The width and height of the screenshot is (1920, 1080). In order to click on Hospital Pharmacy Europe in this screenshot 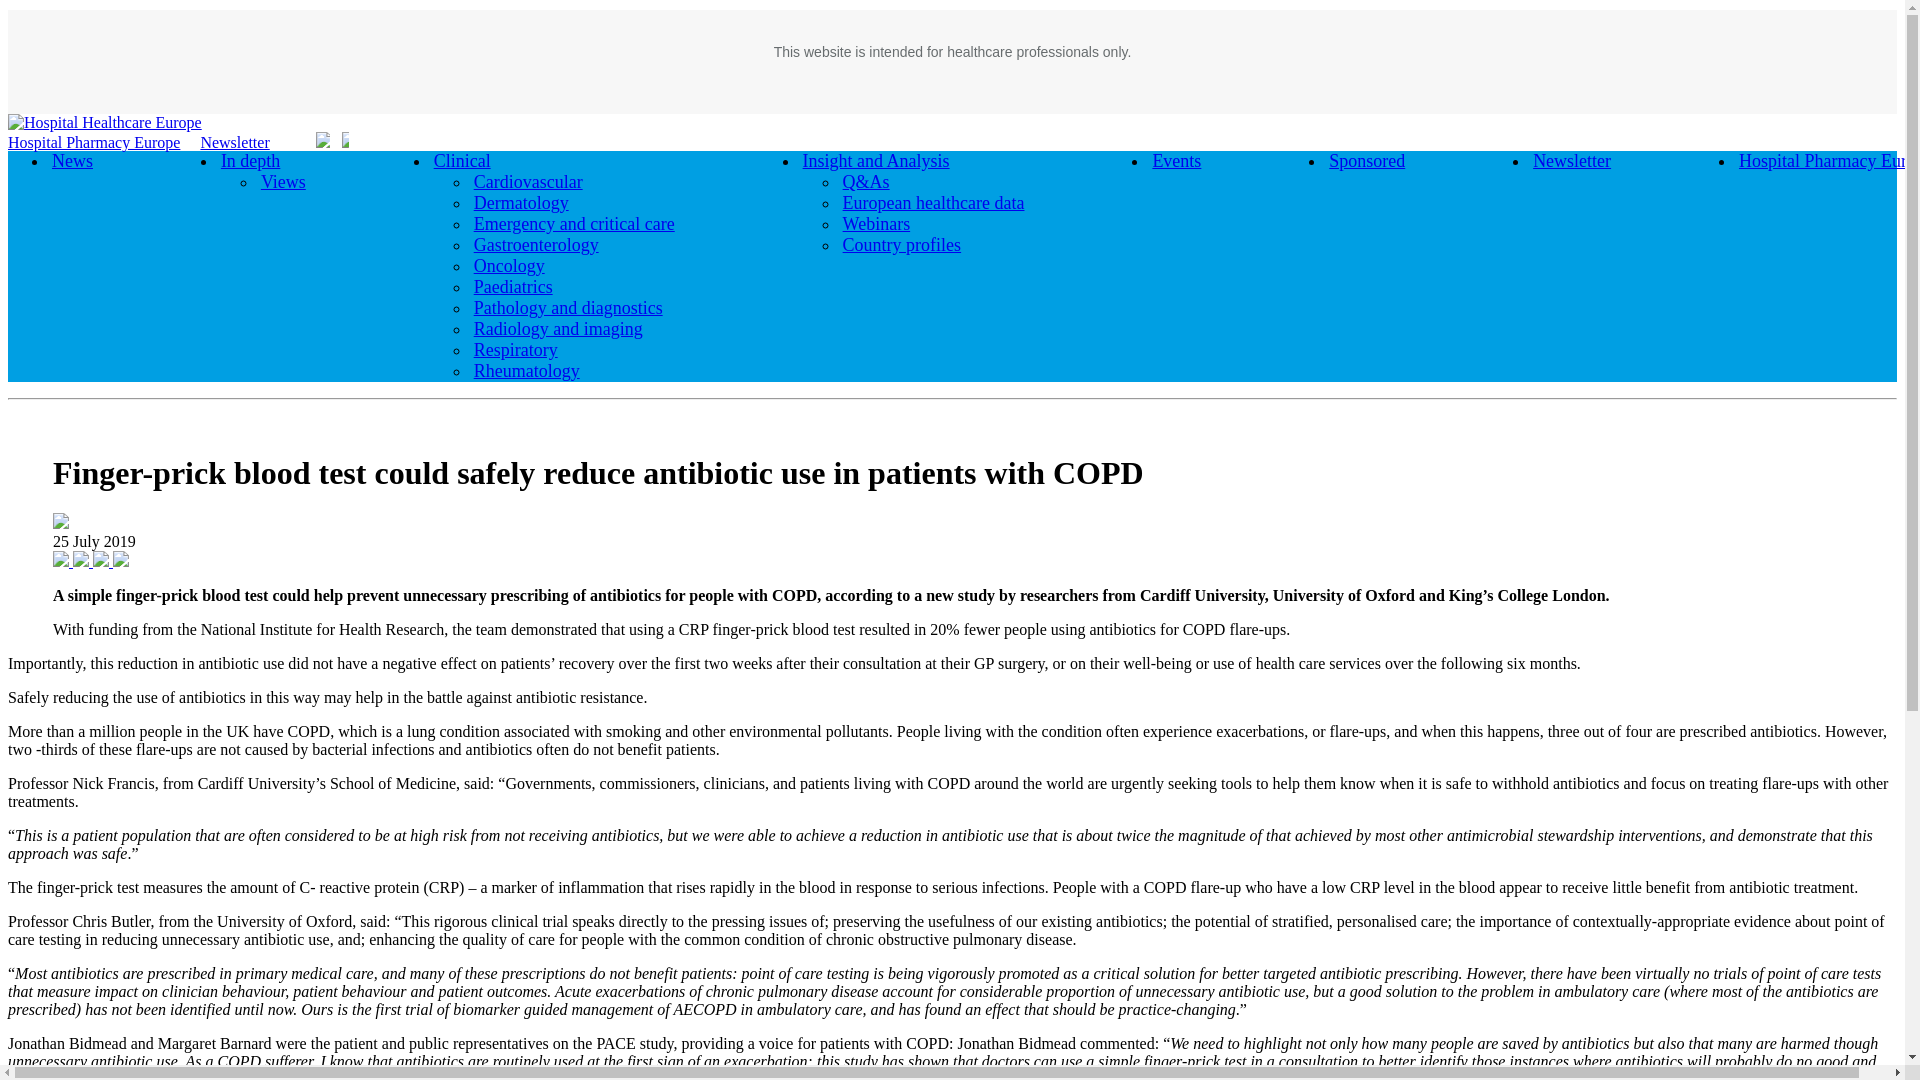, I will do `click(94, 142)`.